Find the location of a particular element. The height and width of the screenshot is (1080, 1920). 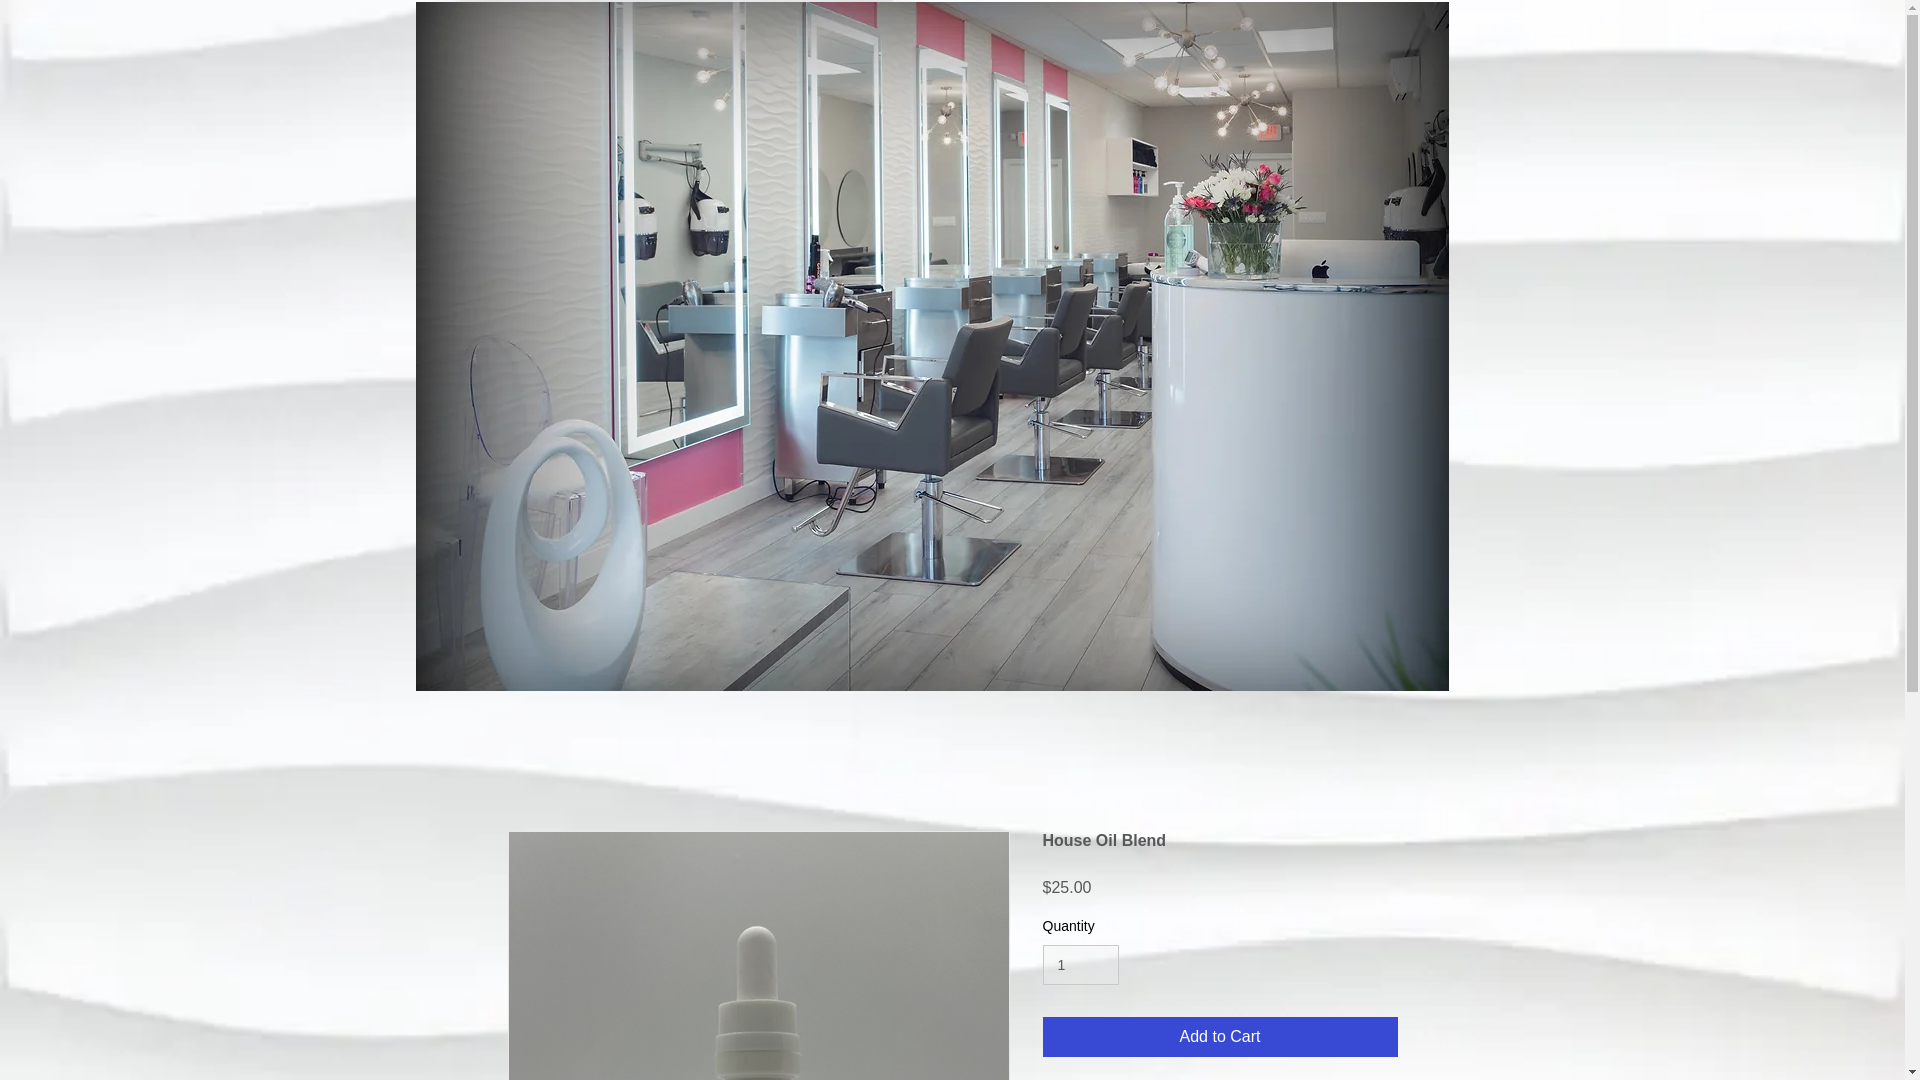

Add to Cart is located at coordinates (1220, 1037).